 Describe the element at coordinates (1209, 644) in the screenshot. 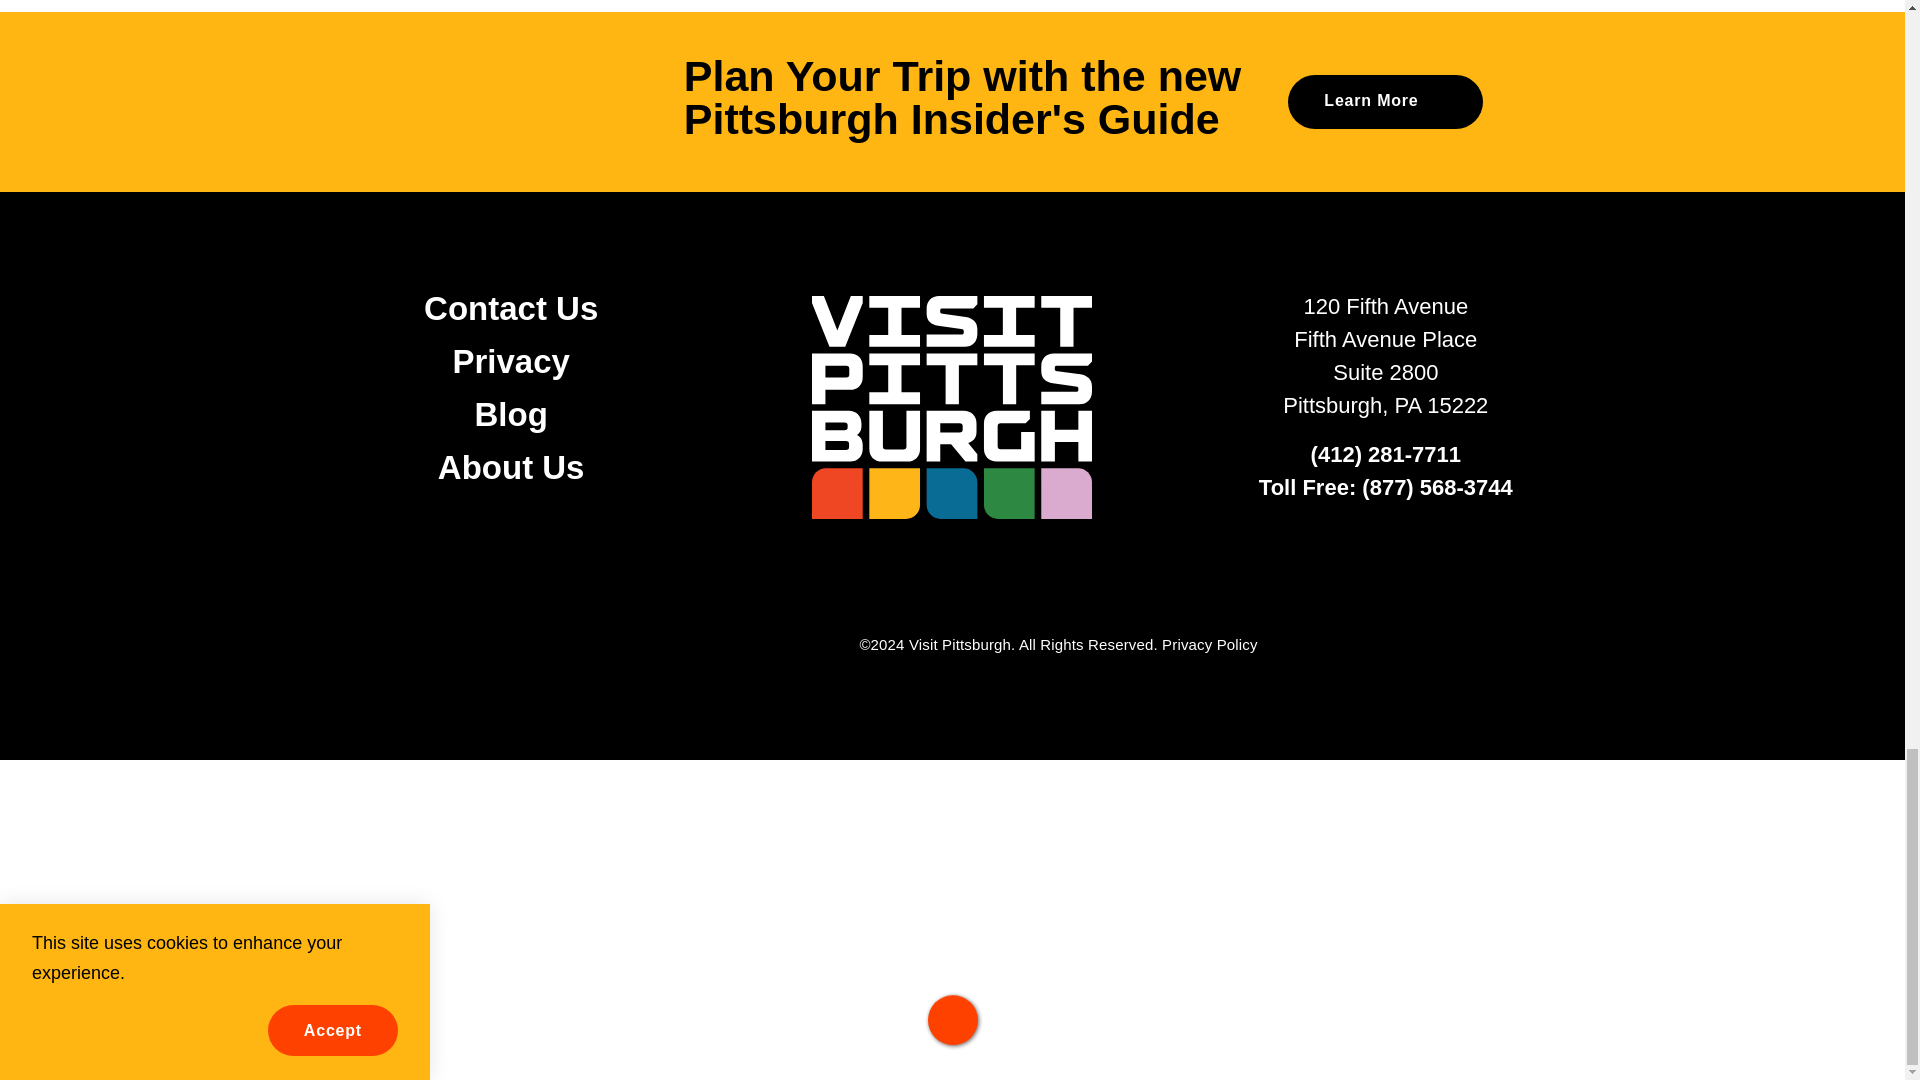

I see `Privacy Policy` at that location.